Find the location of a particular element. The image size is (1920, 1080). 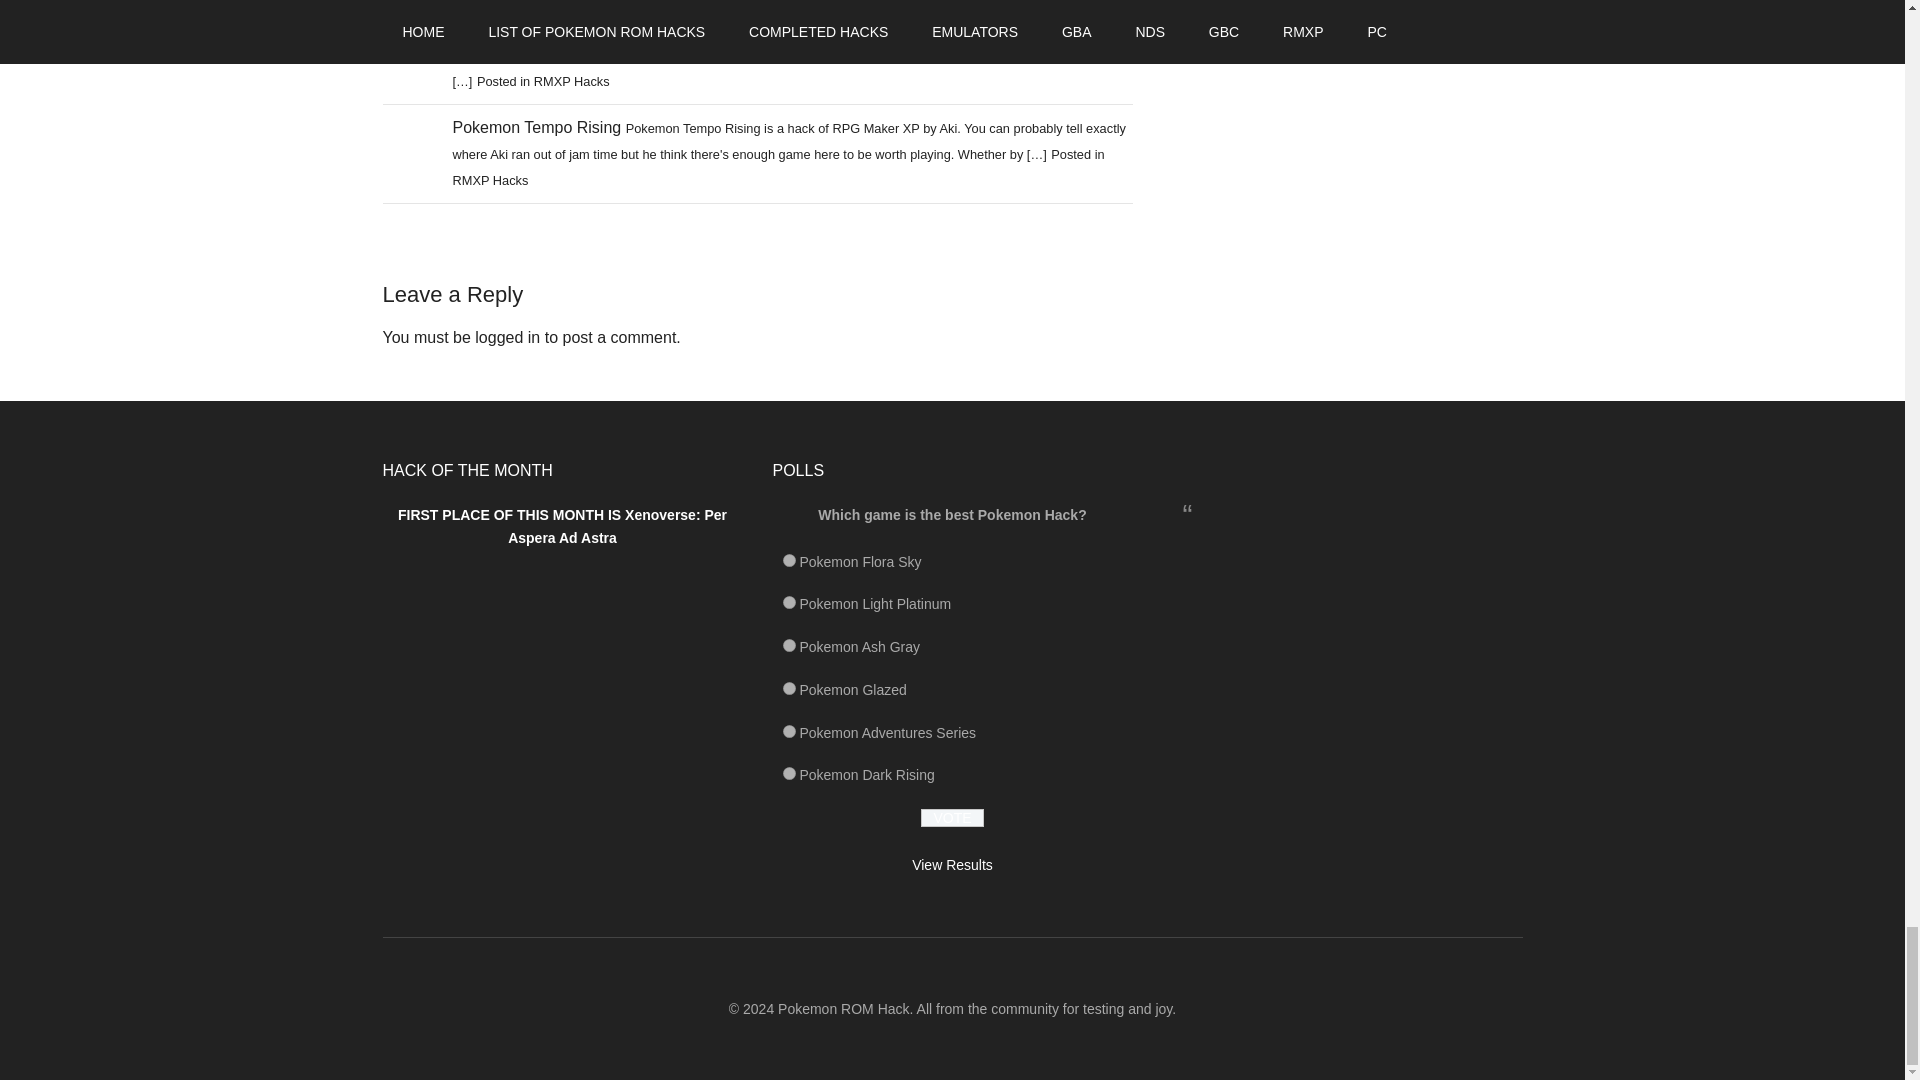

   Vote    is located at coordinates (952, 818).